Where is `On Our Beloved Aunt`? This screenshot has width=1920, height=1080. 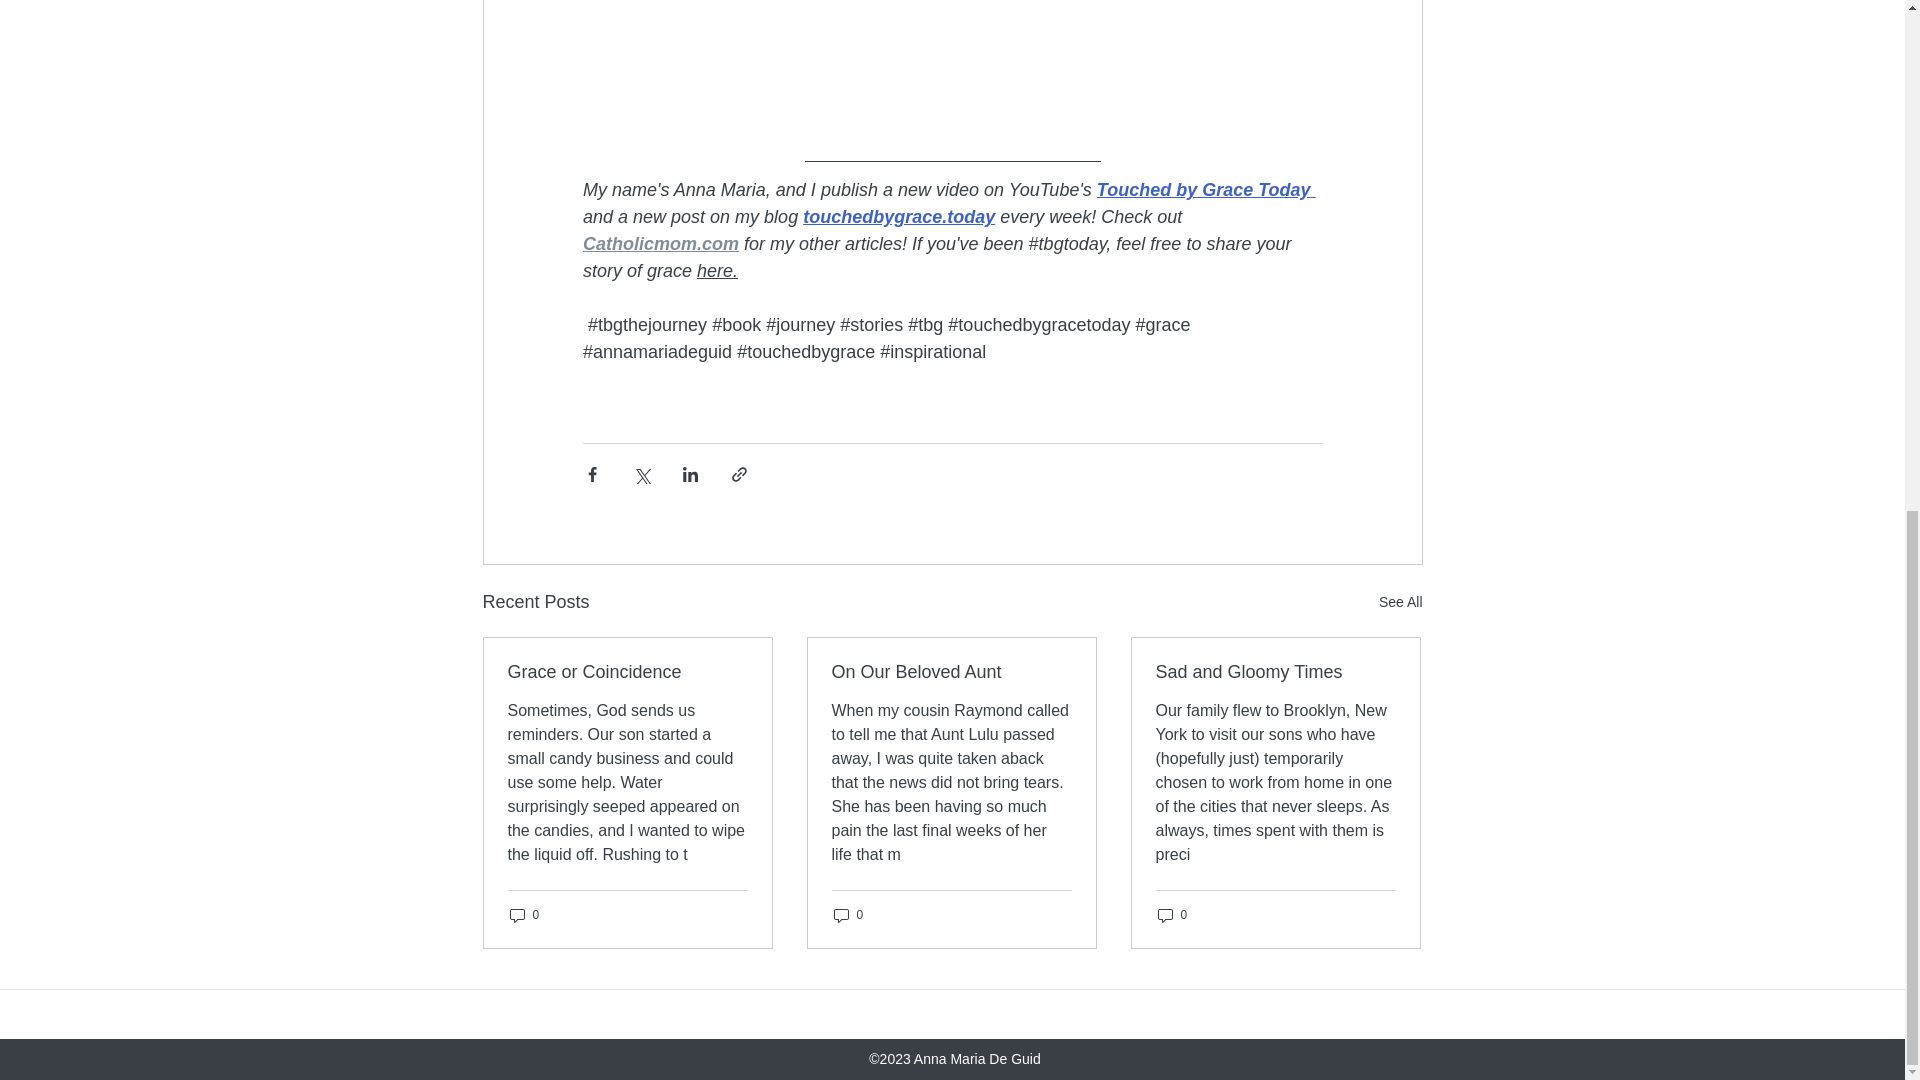
On Our Beloved Aunt is located at coordinates (951, 672).